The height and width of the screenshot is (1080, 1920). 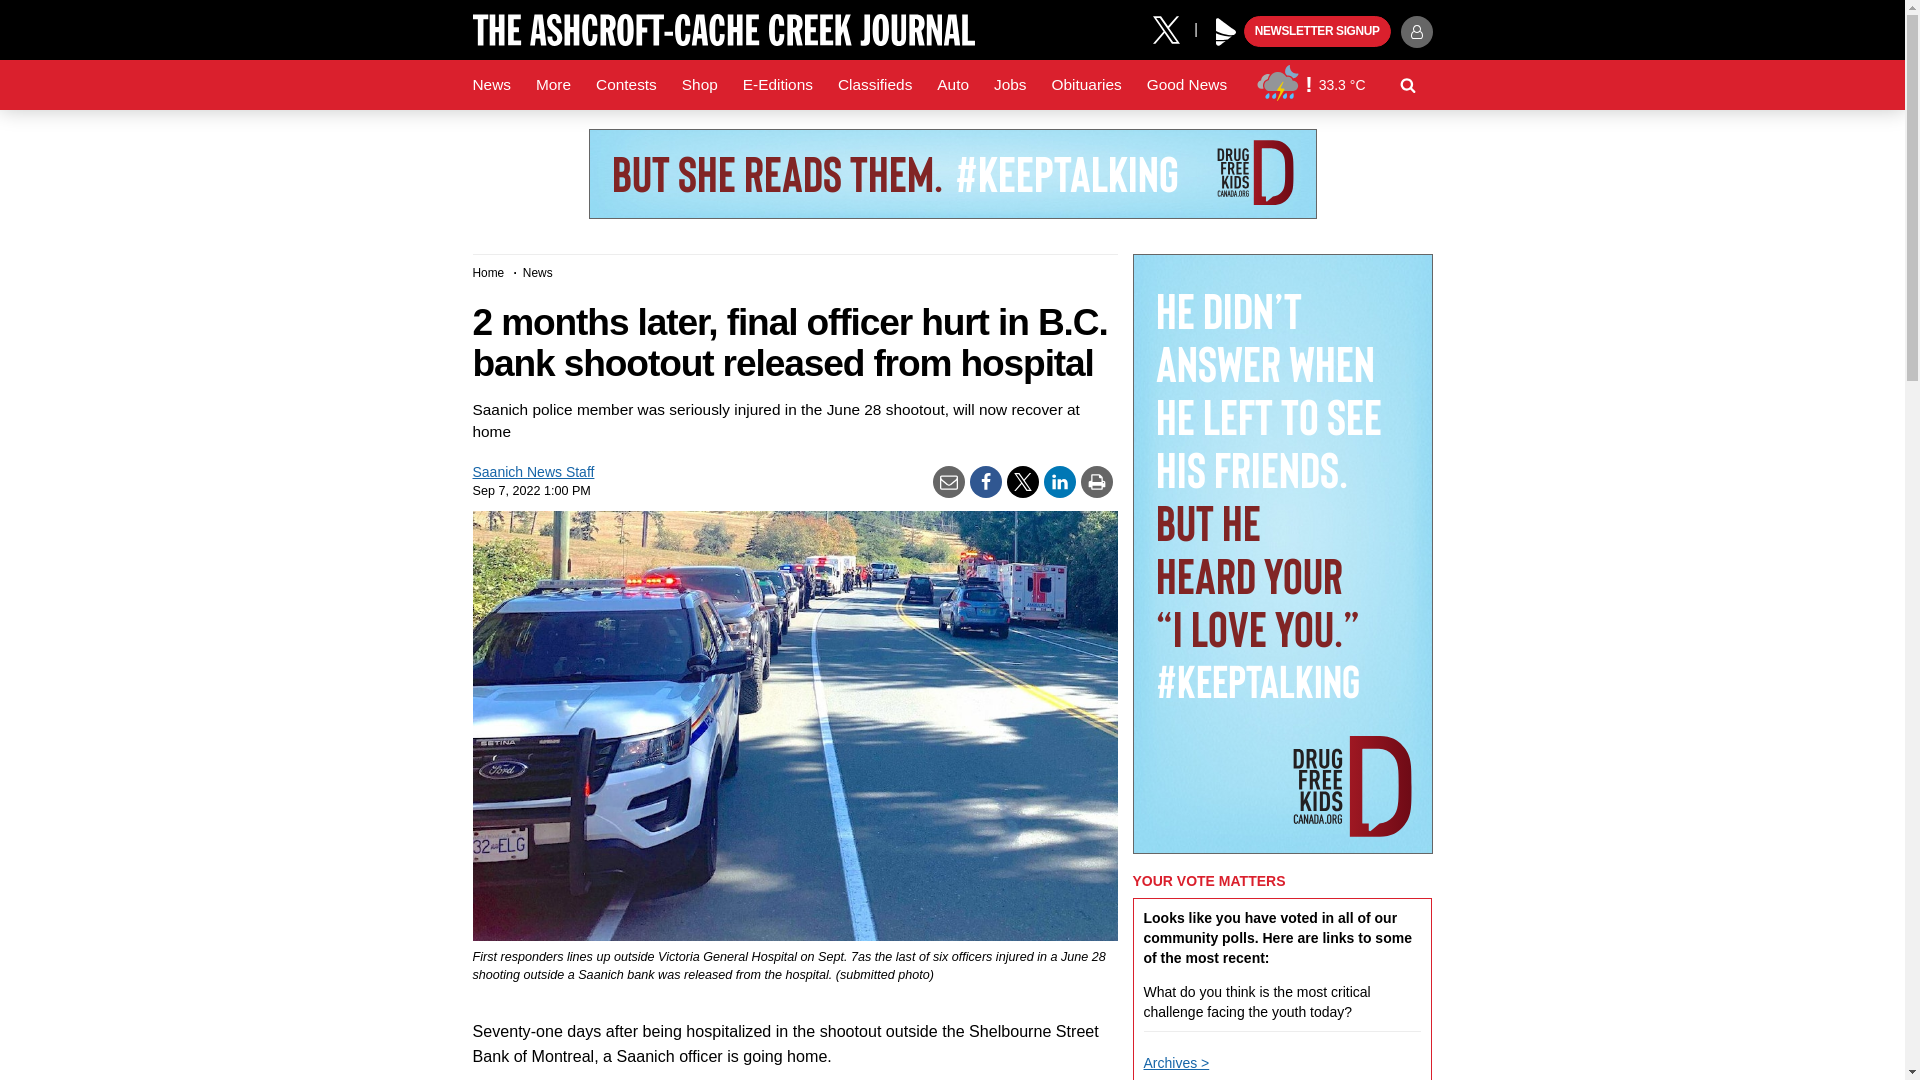 I want to click on Play, so click(x=1226, y=32).